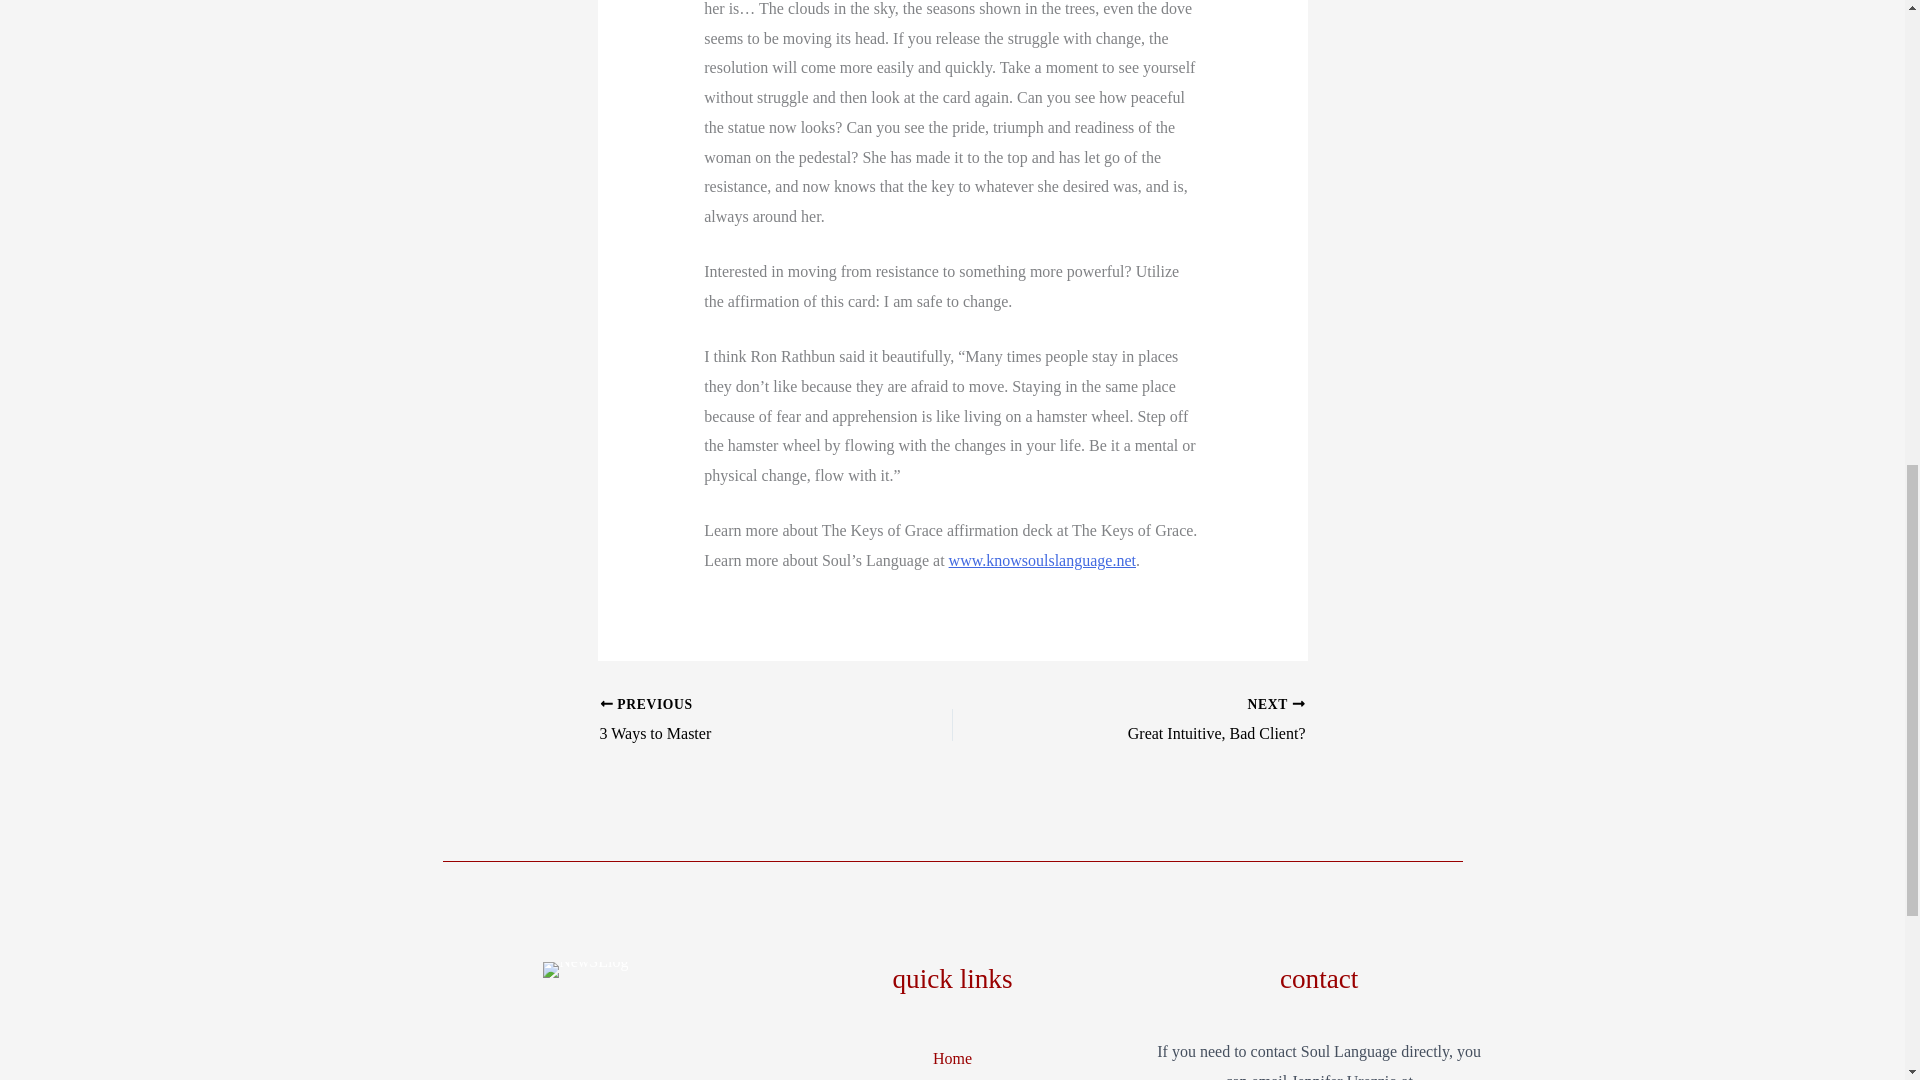  I want to click on Great Intuitive, Bad Client?, so click(1163, 721).